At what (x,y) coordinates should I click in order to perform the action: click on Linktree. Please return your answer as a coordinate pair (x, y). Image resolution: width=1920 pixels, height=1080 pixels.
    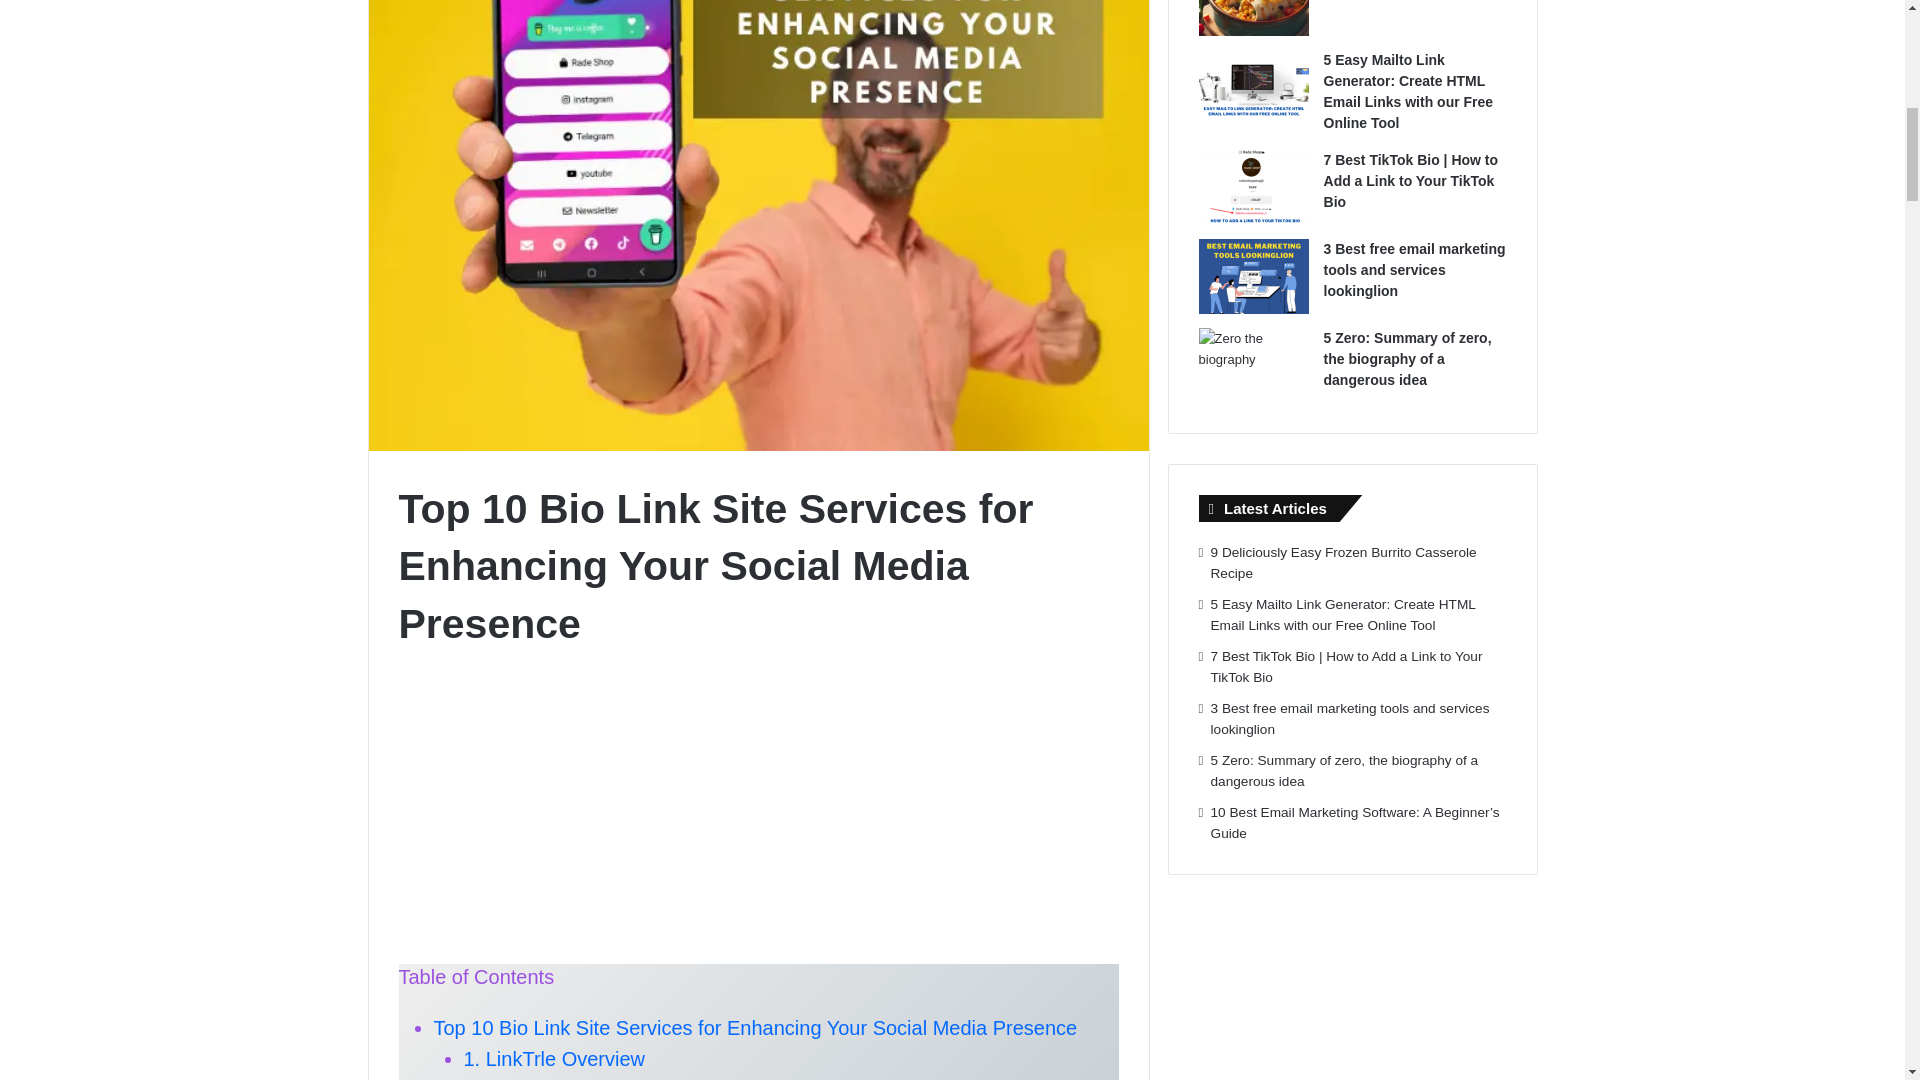
    Looking at the image, I should click on (500, 1079).